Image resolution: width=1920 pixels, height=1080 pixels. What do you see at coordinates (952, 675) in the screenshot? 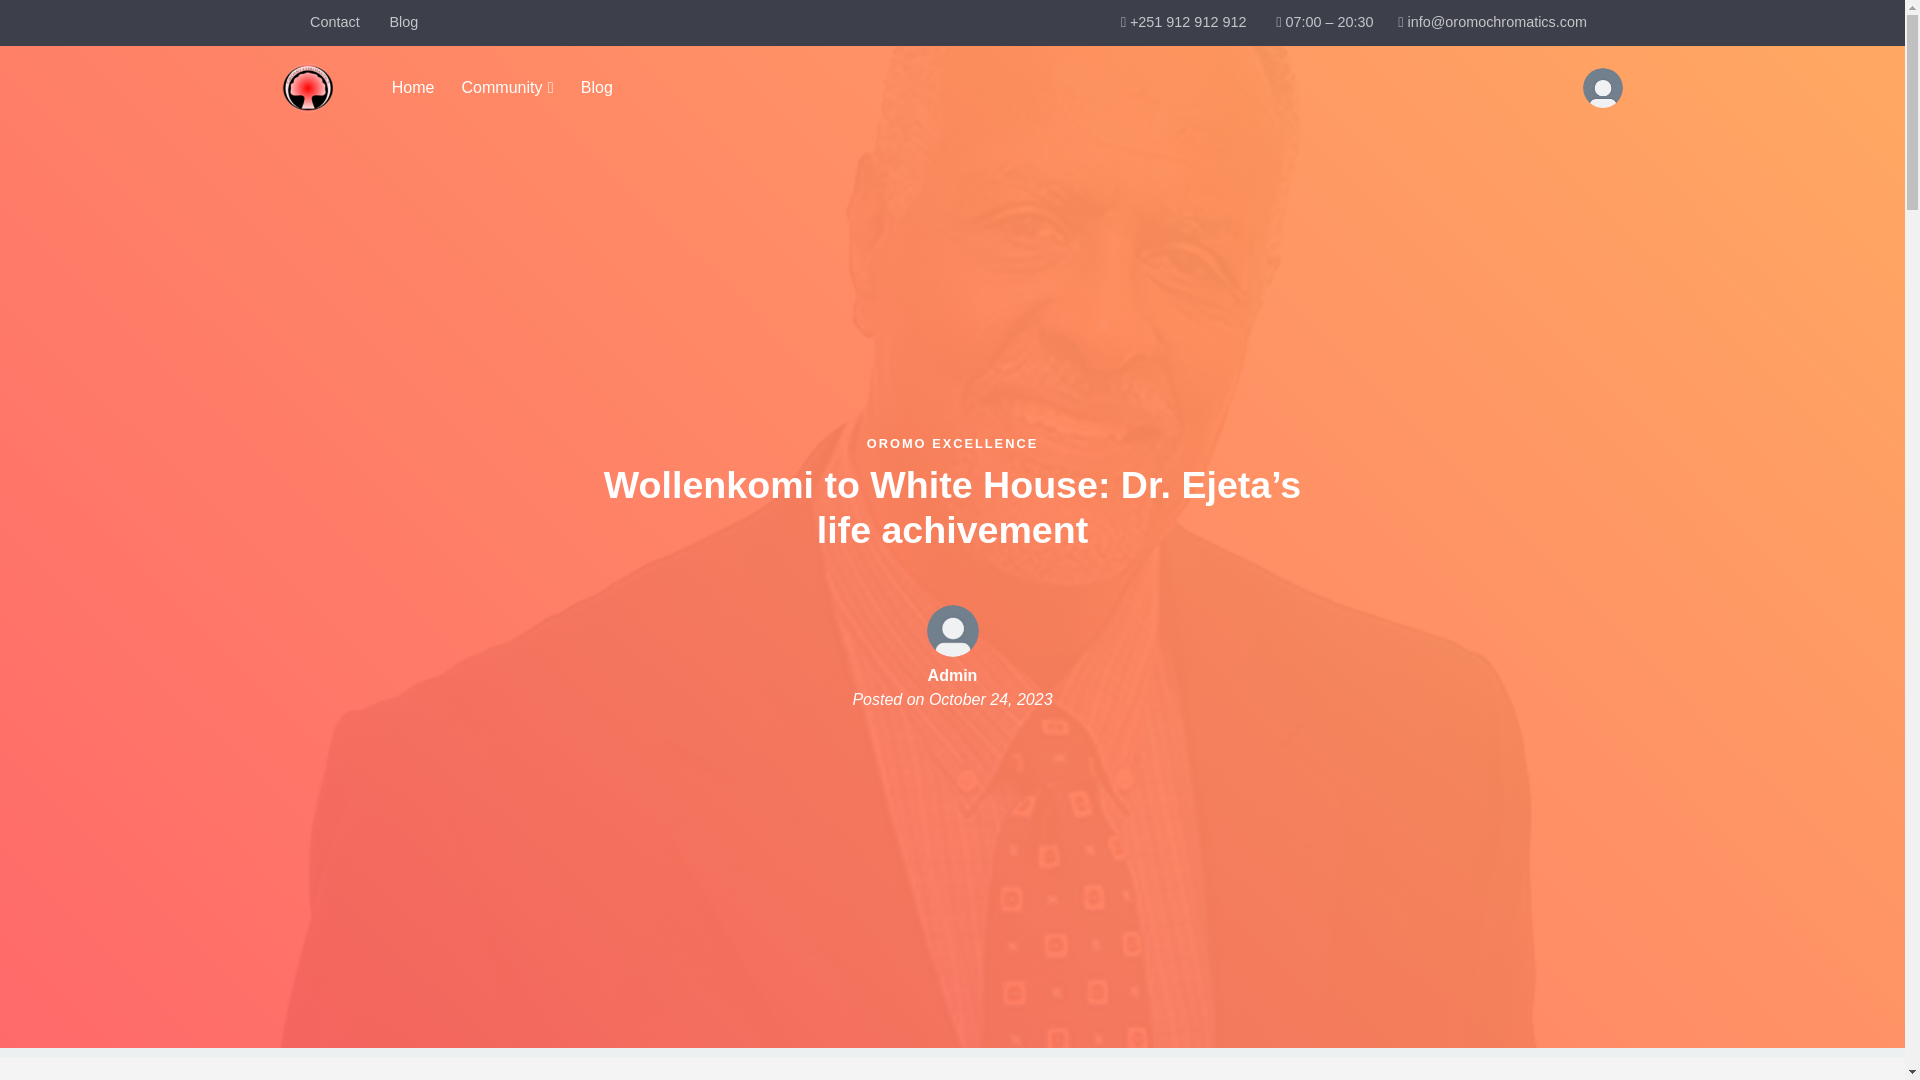
I see `Admin` at bounding box center [952, 675].